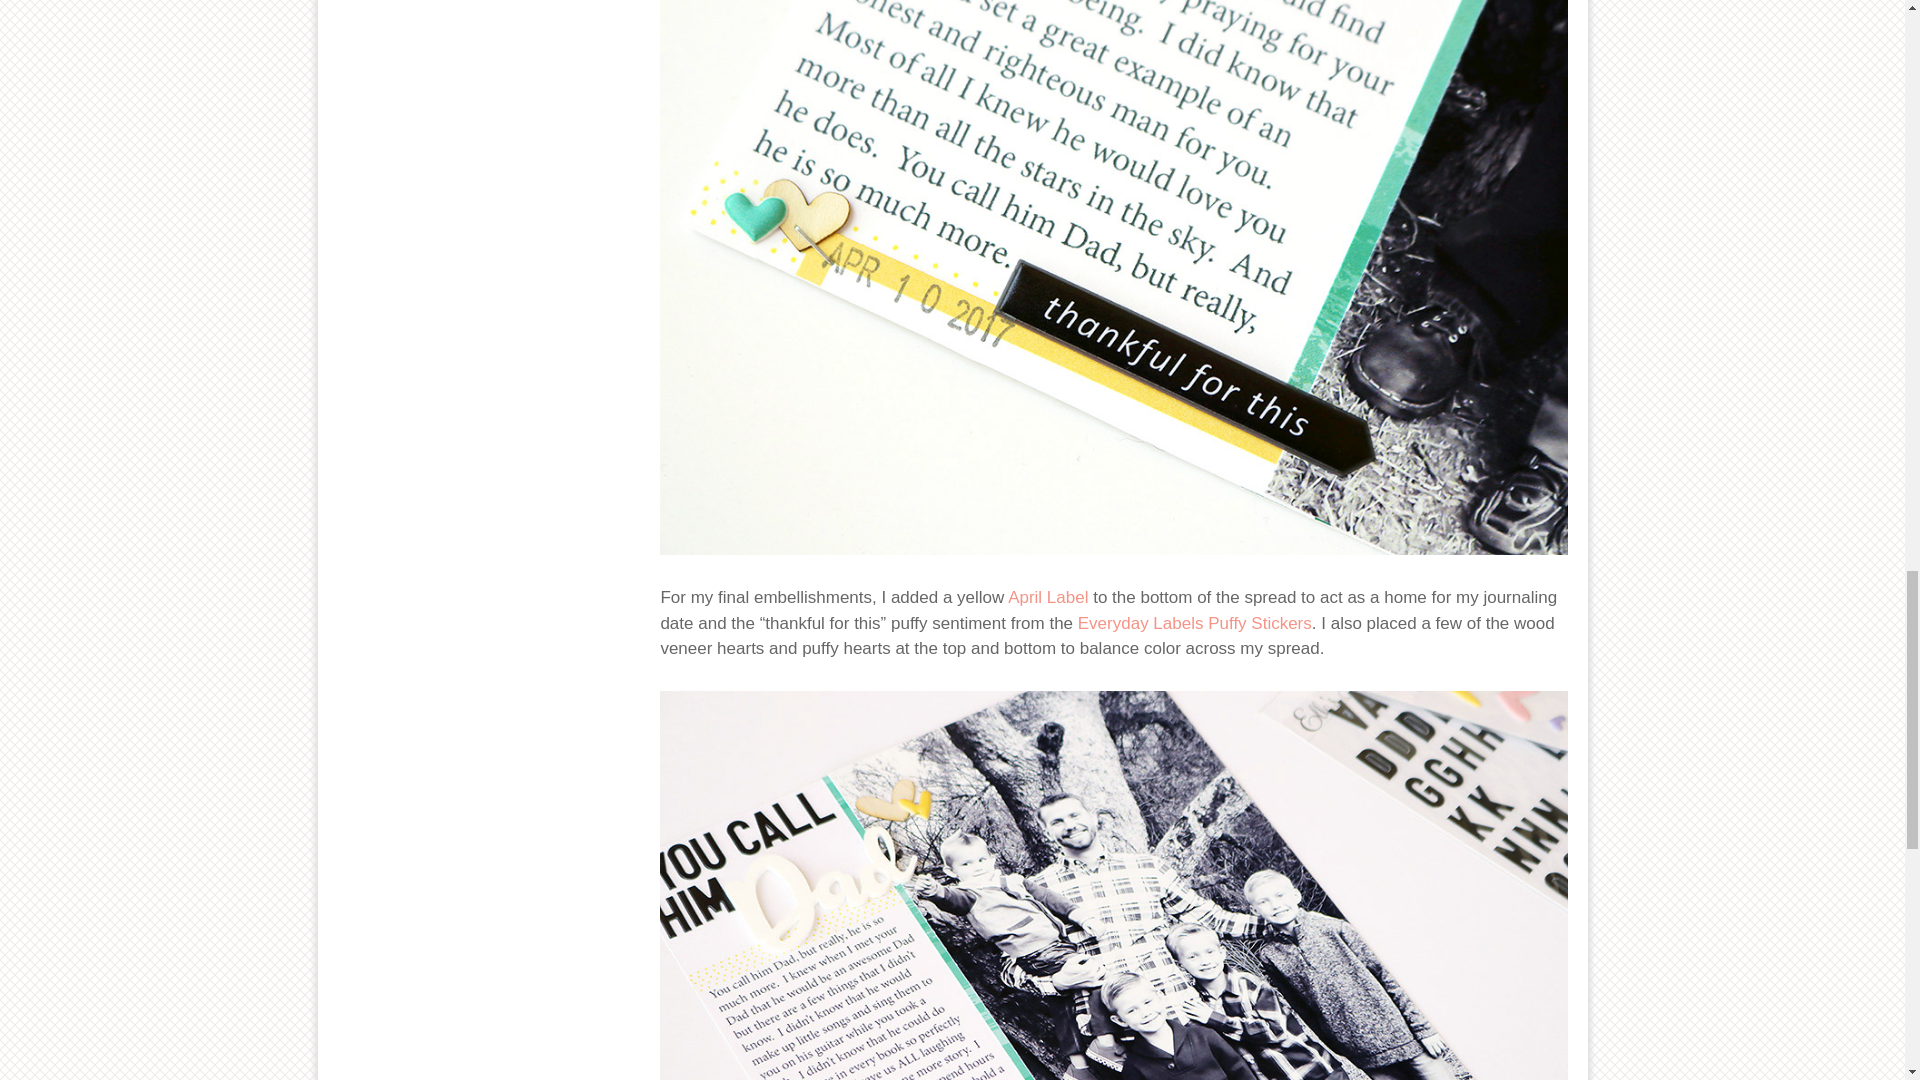  What do you see at coordinates (1048, 596) in the screenshot?
I see `April Label` at bounding box center [1048, 596].